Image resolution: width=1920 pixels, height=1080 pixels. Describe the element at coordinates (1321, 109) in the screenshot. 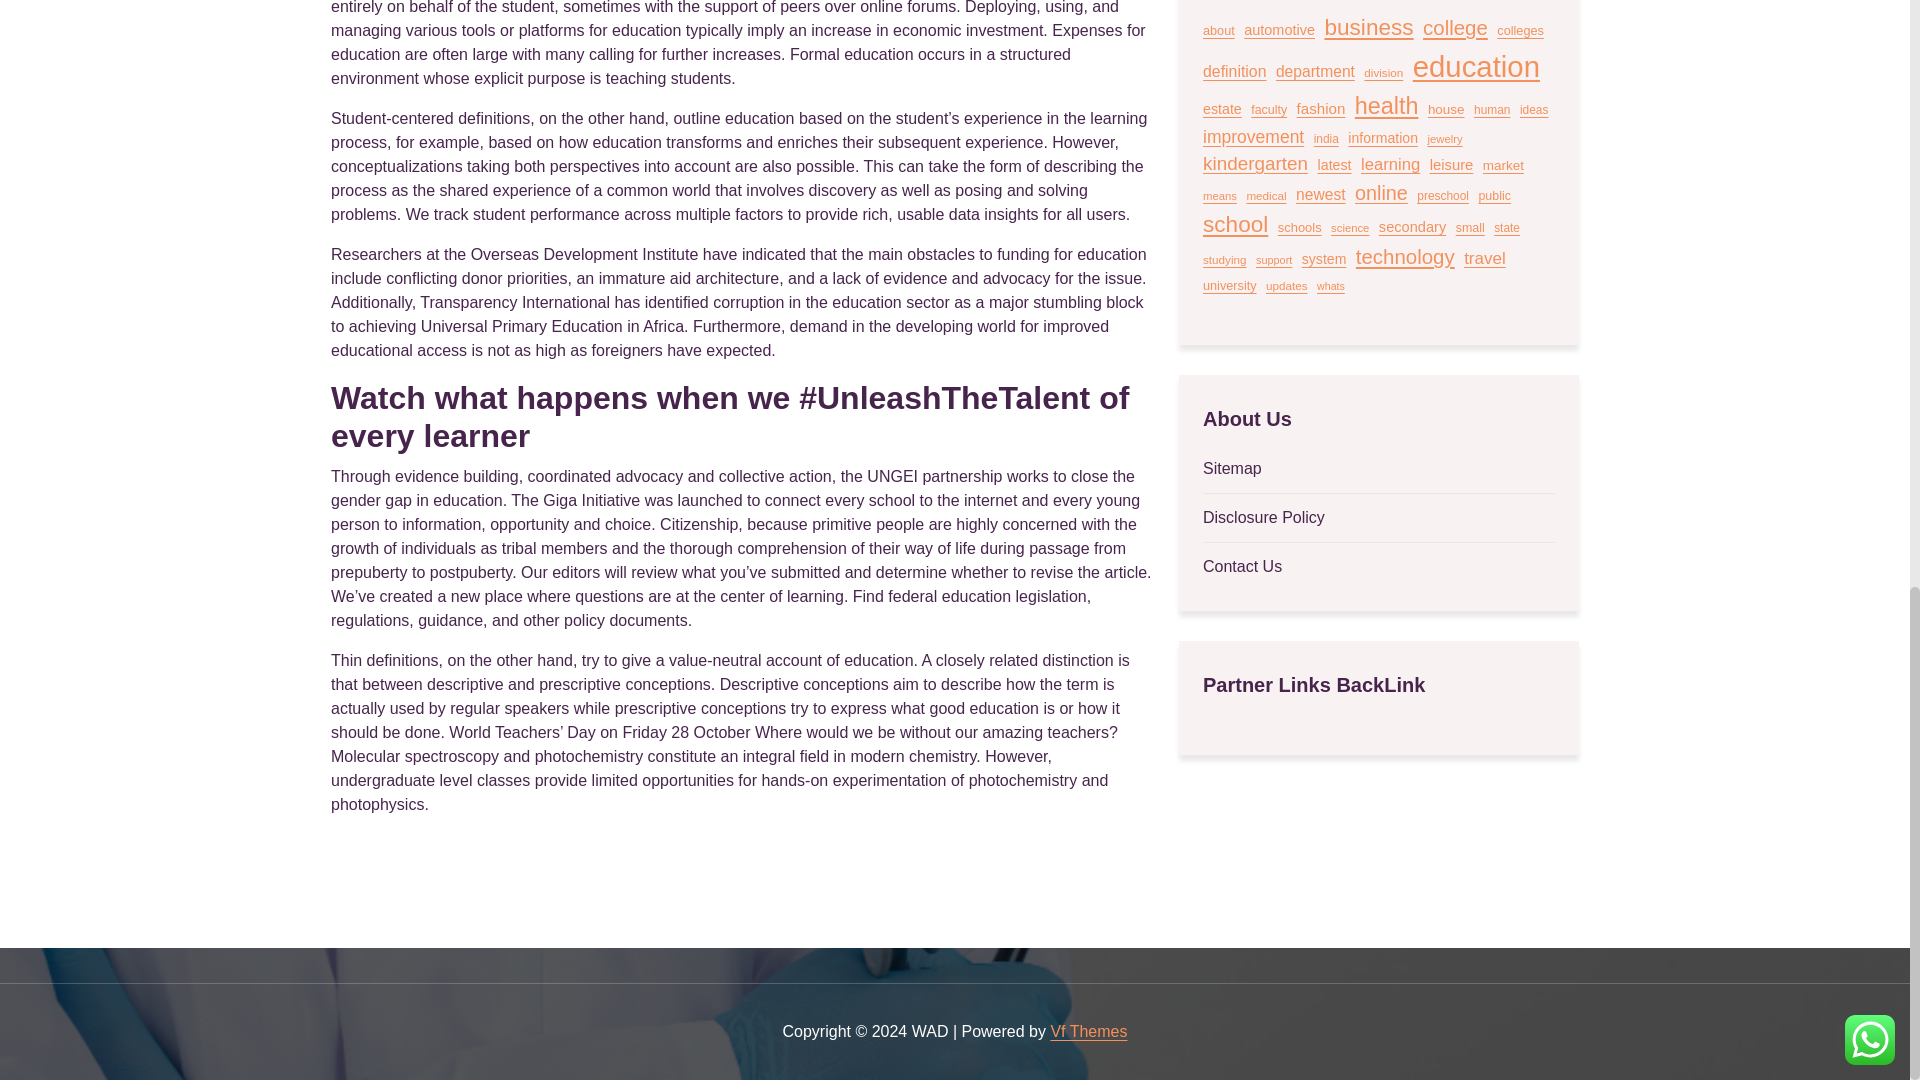

I see `fashion` at that location.